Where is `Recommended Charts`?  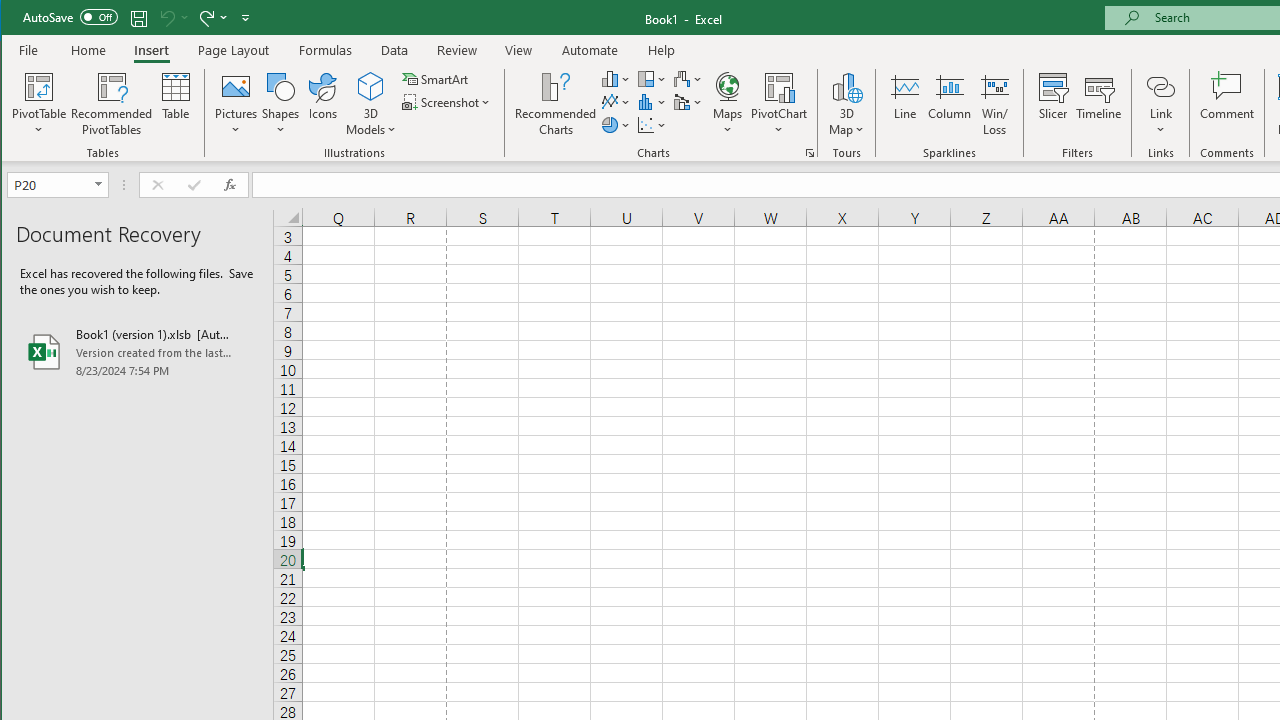 Recommended Charts is located at coordinates (810, 152).